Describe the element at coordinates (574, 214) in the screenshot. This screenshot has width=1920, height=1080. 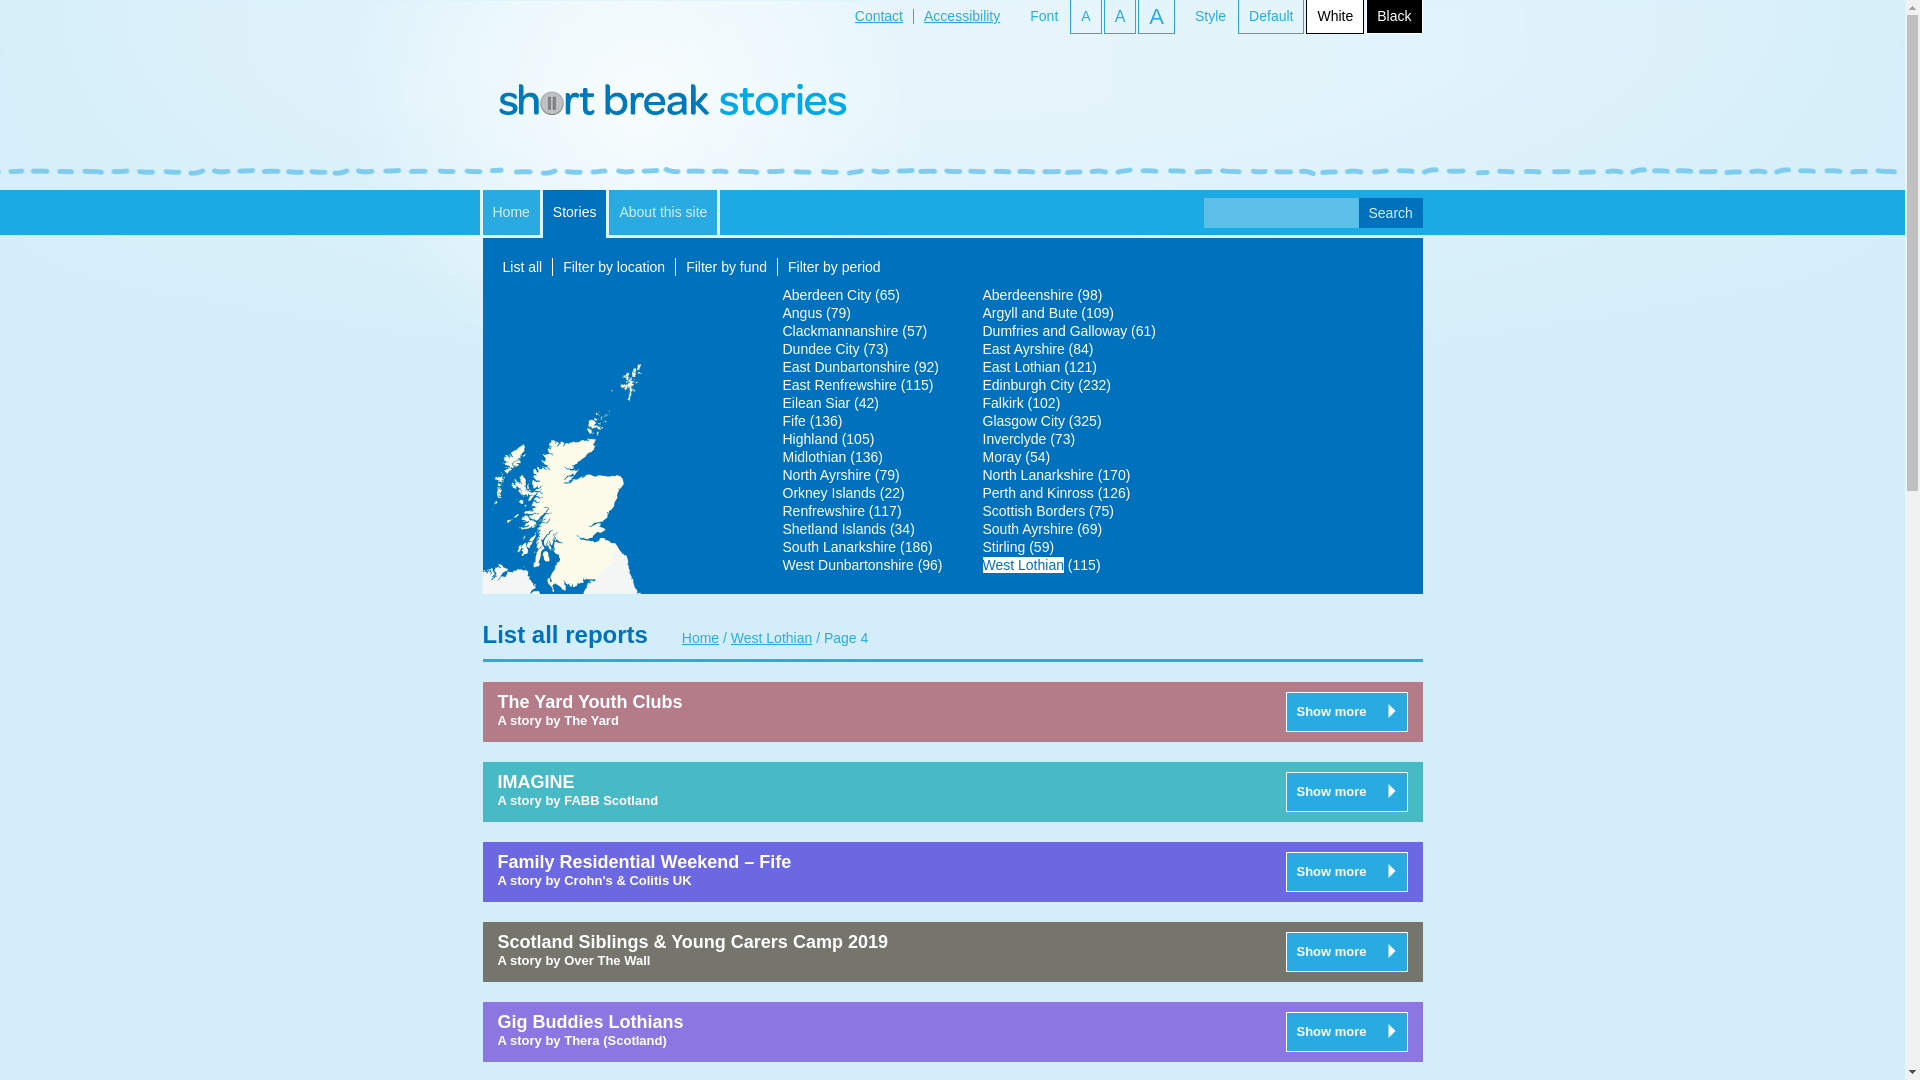
I see `Stories` at that location.